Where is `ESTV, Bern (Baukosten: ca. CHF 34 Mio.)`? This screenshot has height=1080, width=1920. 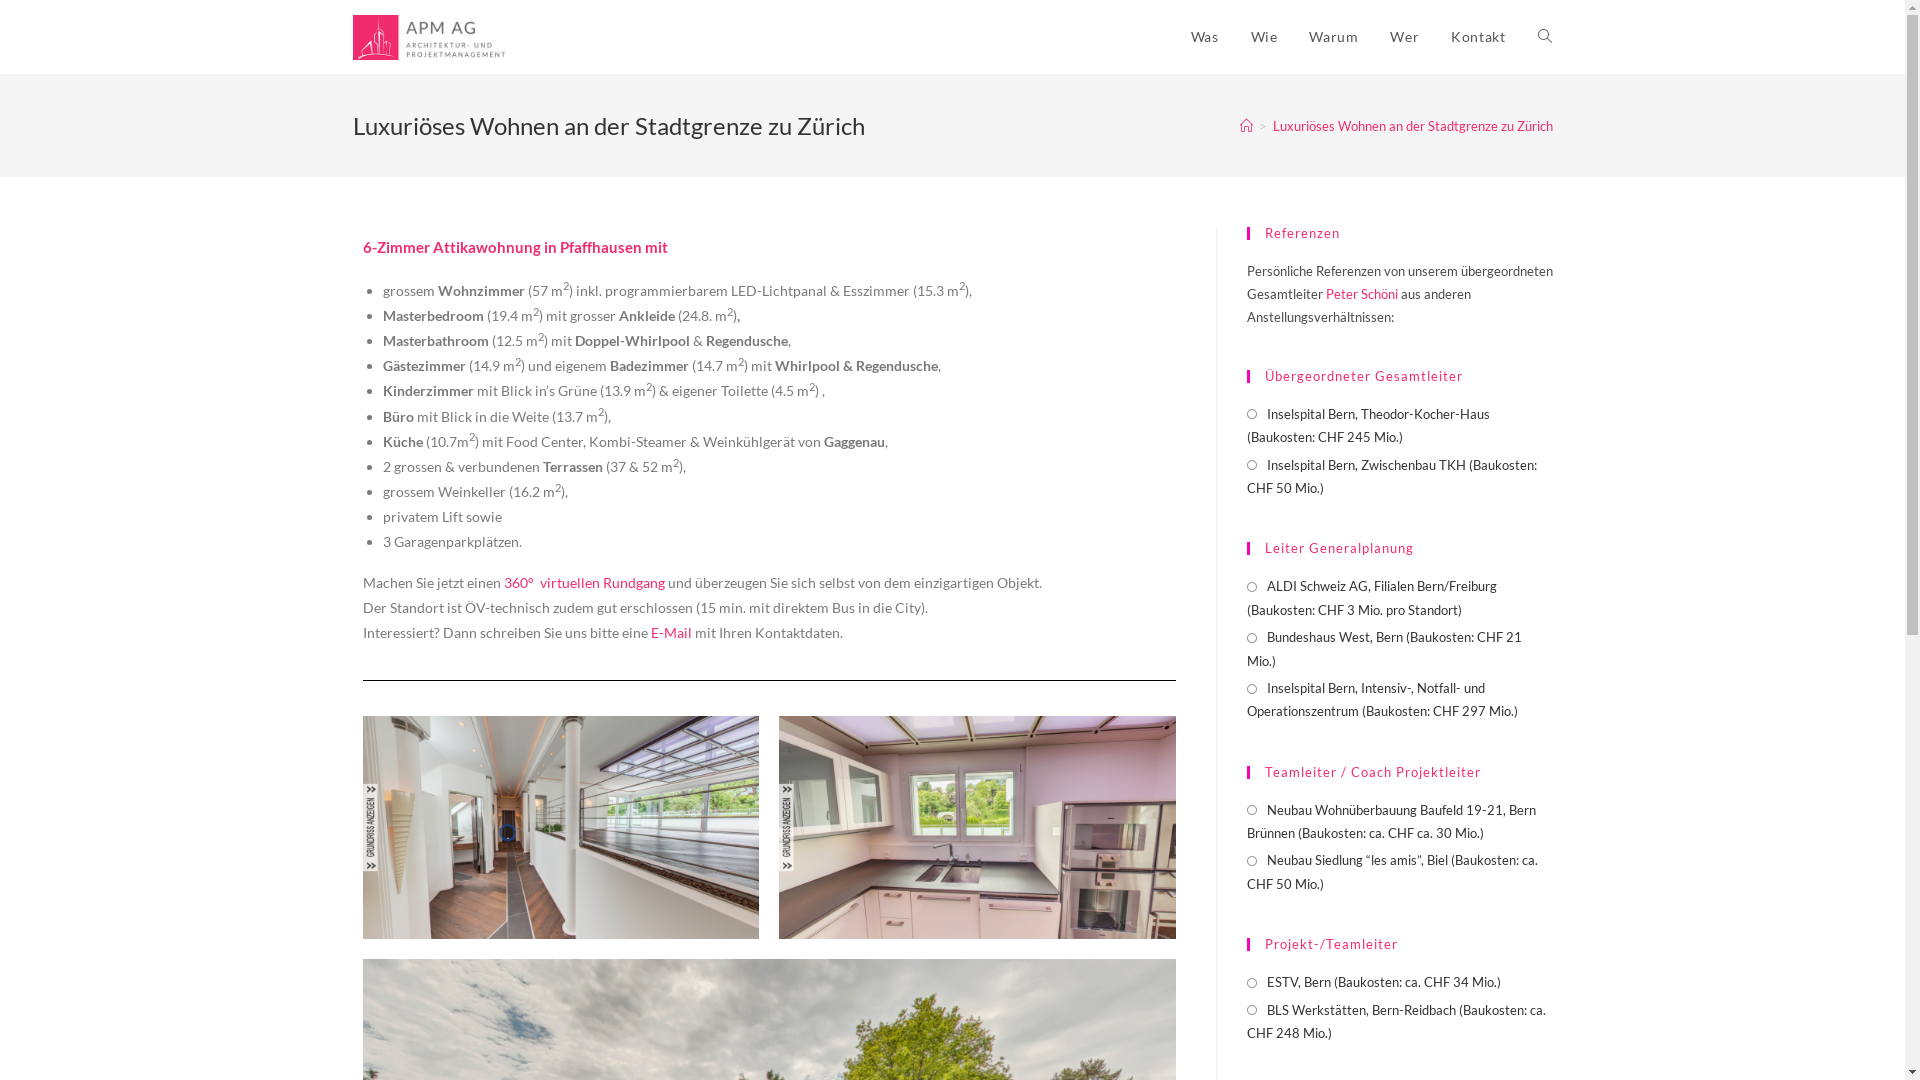 ESTV, Bern (Baukosten: ca. CHF 34 Mio.) is located at coordinates (1373, 982).